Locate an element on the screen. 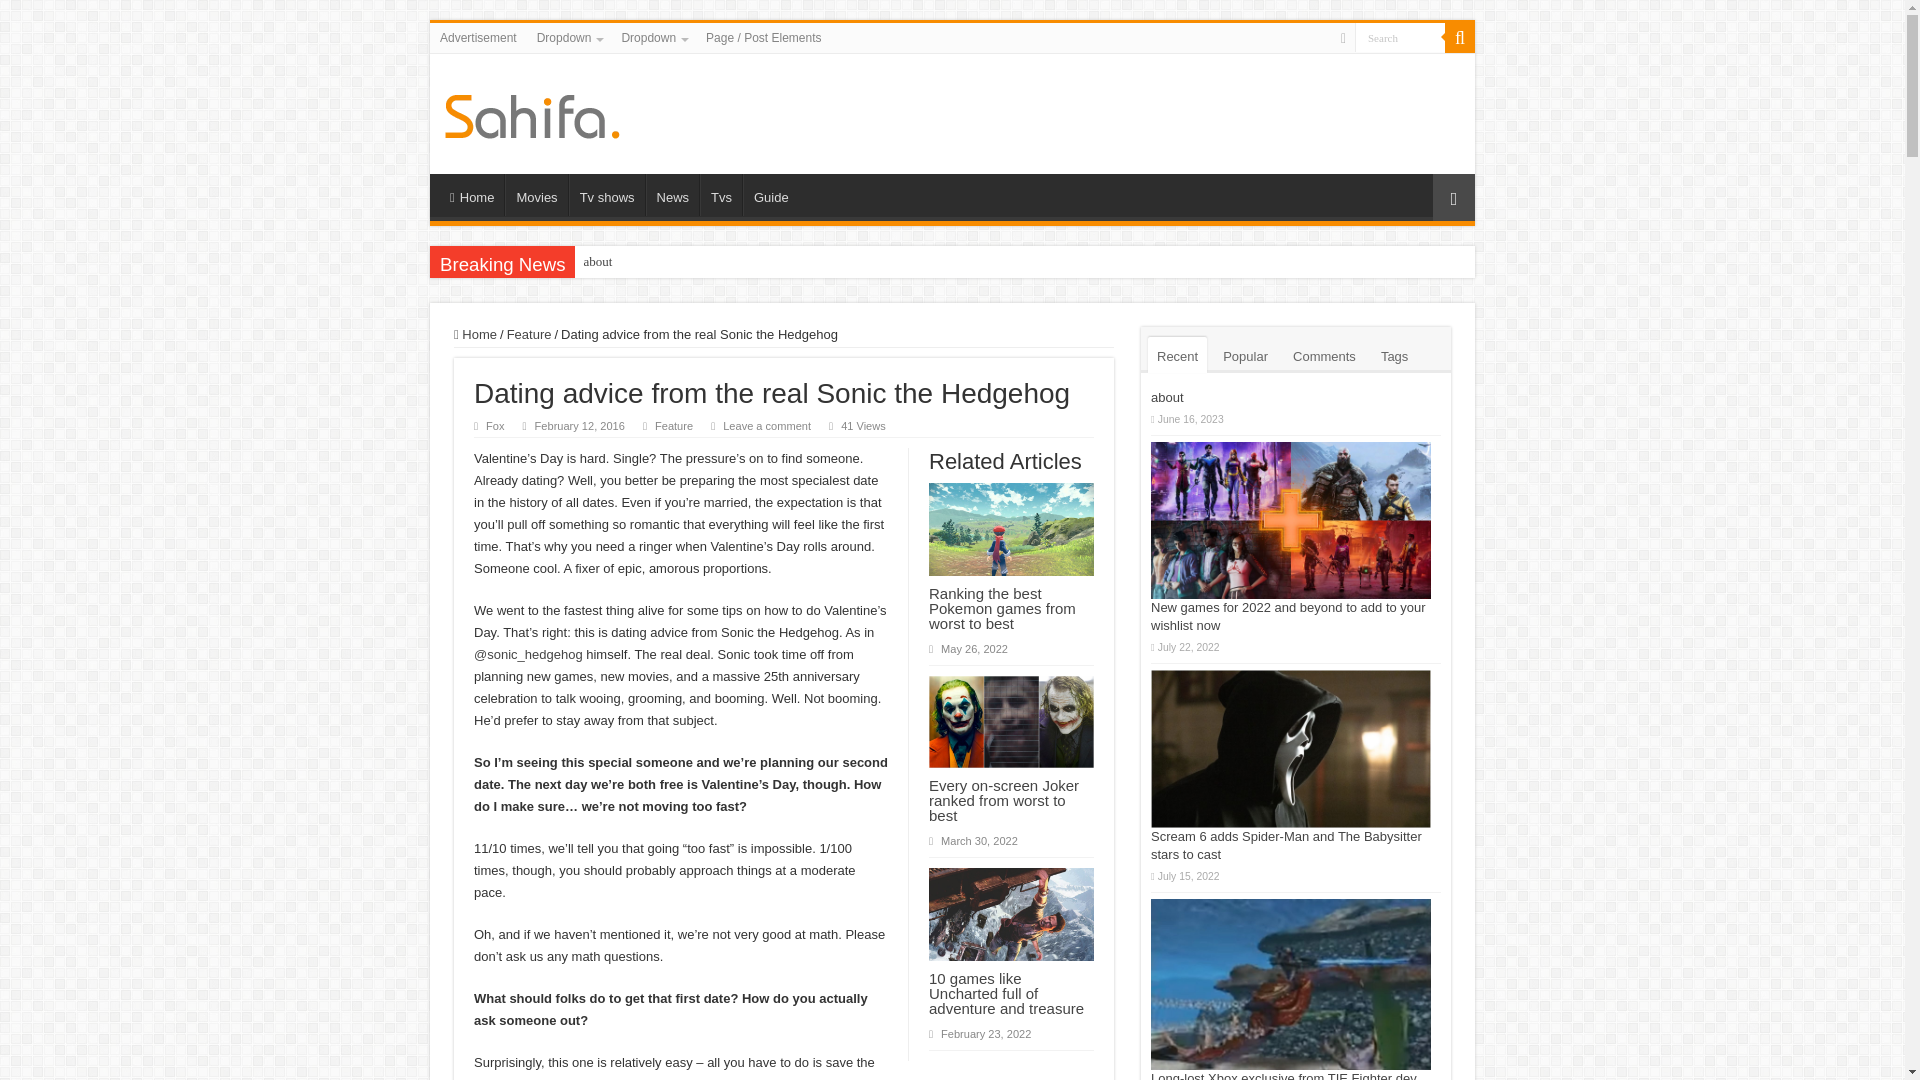 Image resolution: width=1920 pixels, height=1080 pixels. Guide is located at coordinates (770, 194).